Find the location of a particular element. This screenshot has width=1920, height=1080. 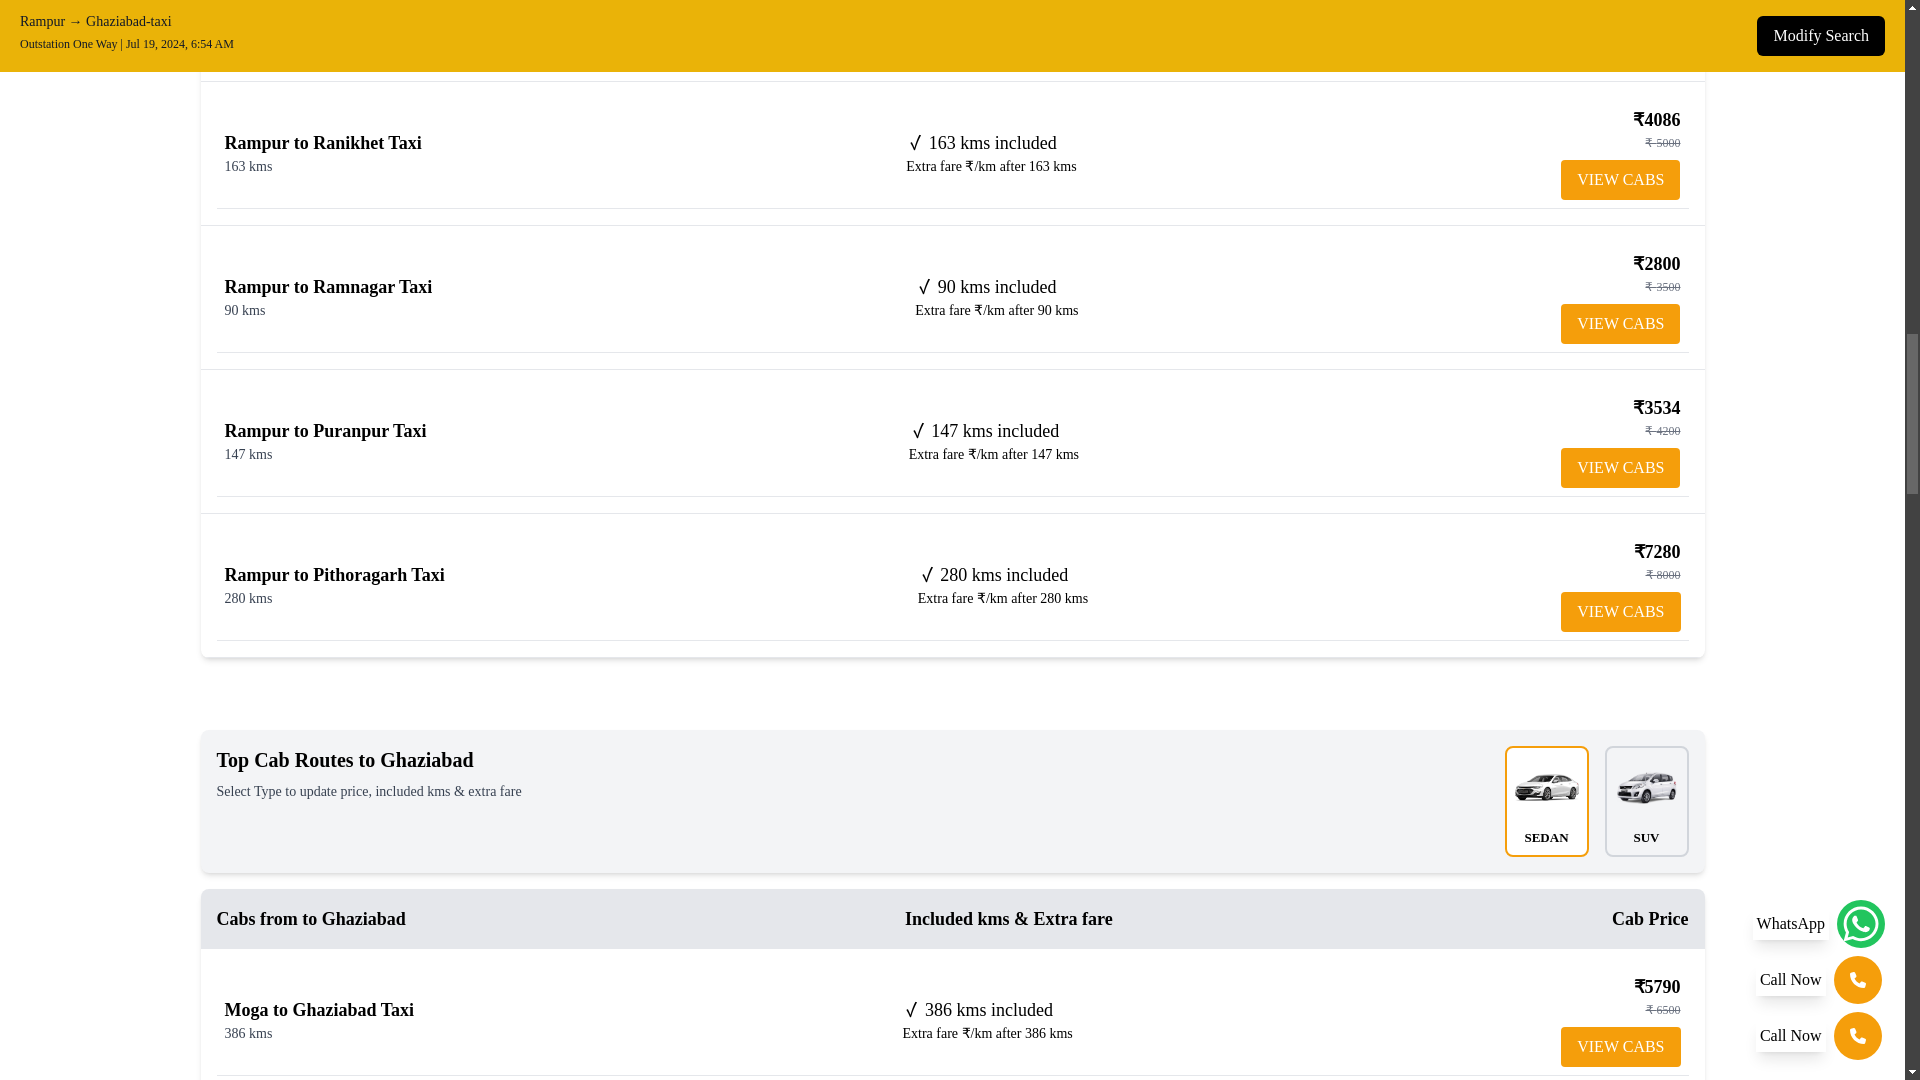

Rampur to Ramnagar Taxi is located at coordinates (328, 286).